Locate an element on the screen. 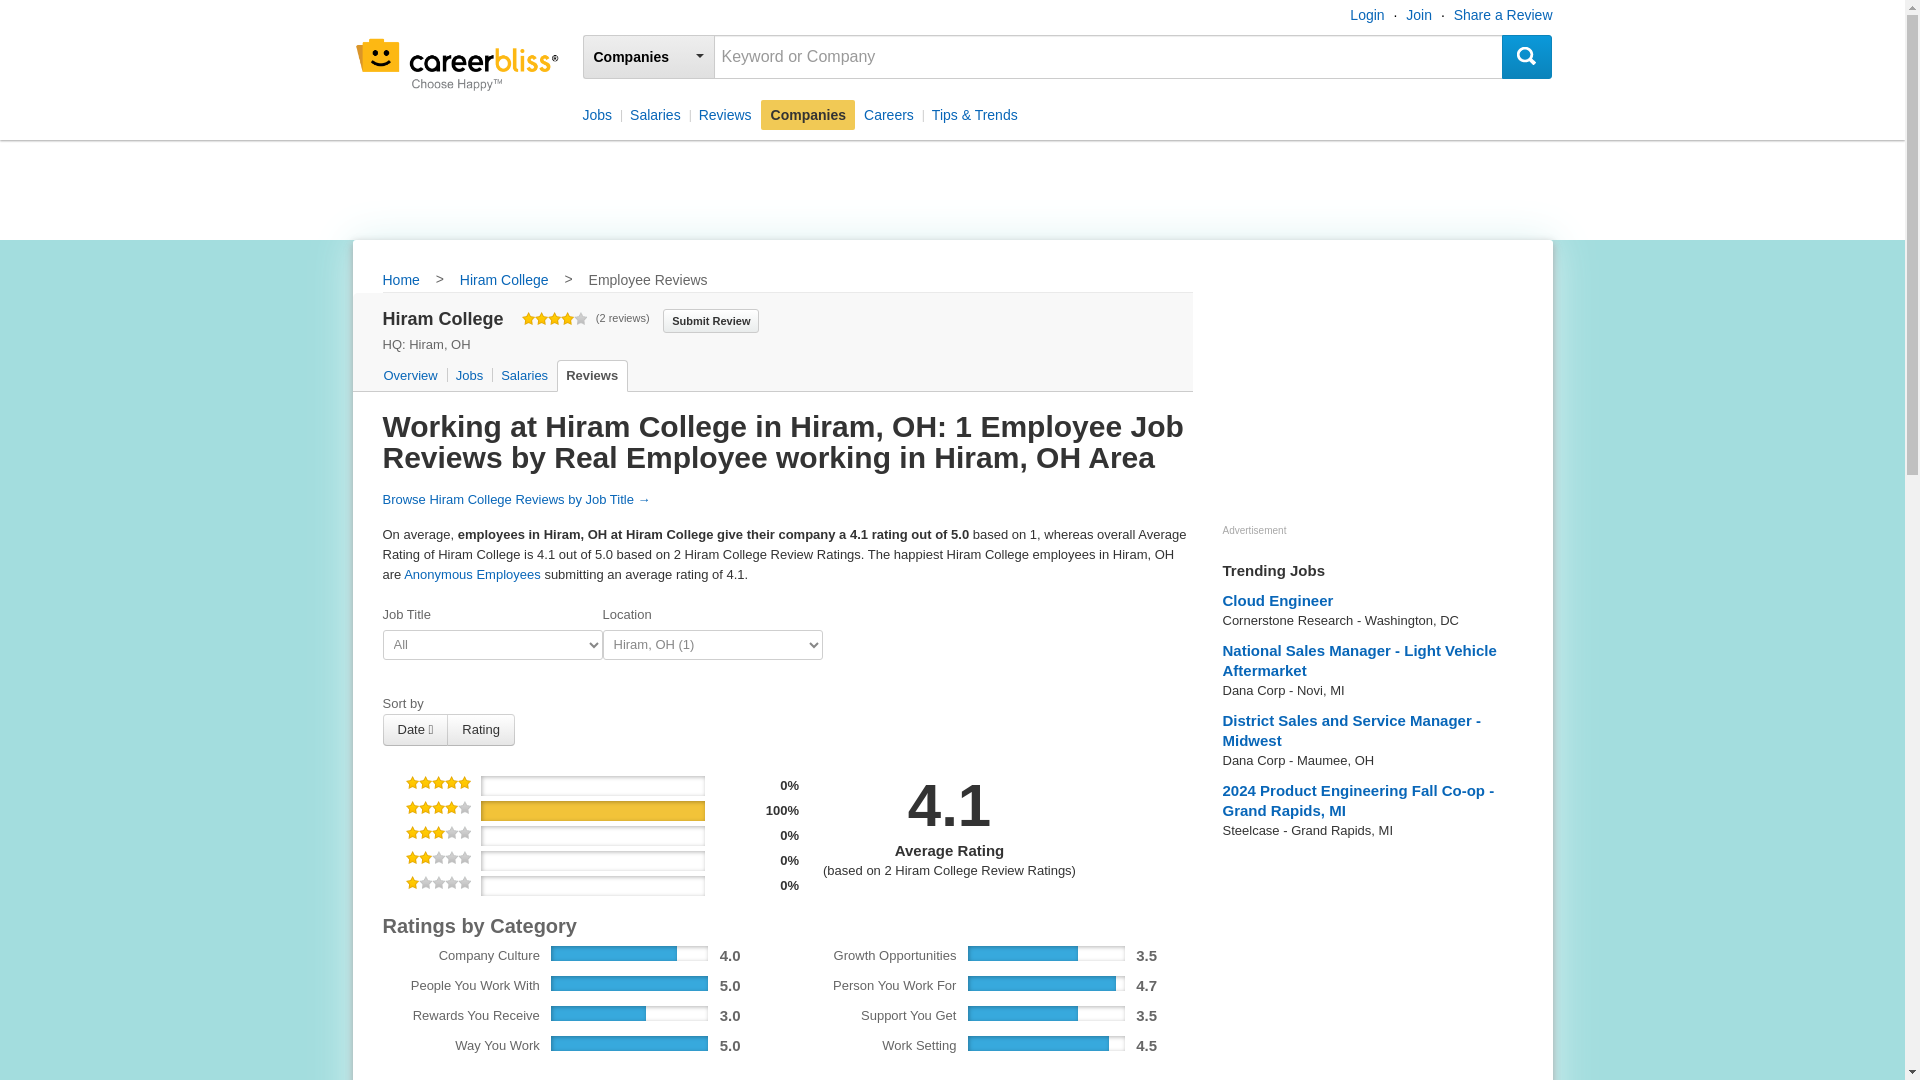 This screenshot has height=1080, width=1920. Share your company review with the CareerBliss community! is located at coordinates (710, 319).